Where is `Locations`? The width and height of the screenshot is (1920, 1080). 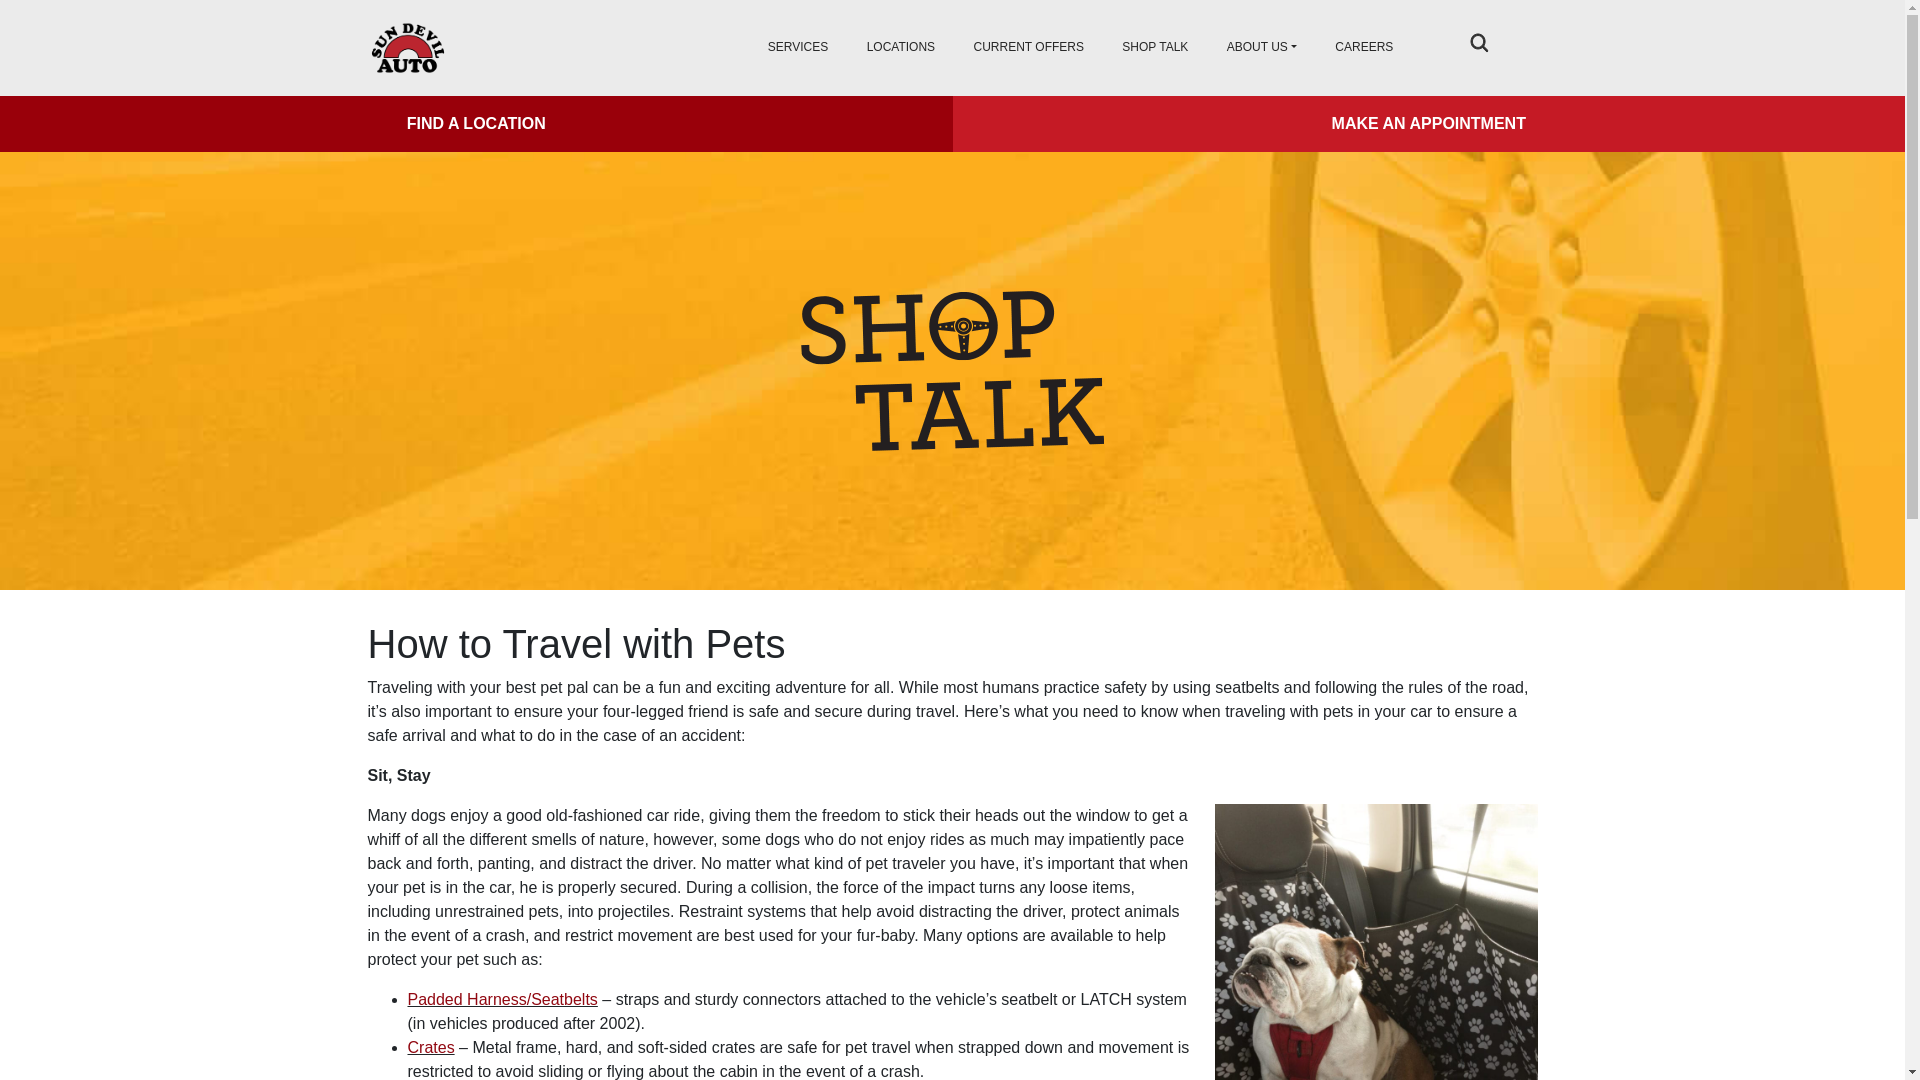
Locations is located at coordinates (901, 48).